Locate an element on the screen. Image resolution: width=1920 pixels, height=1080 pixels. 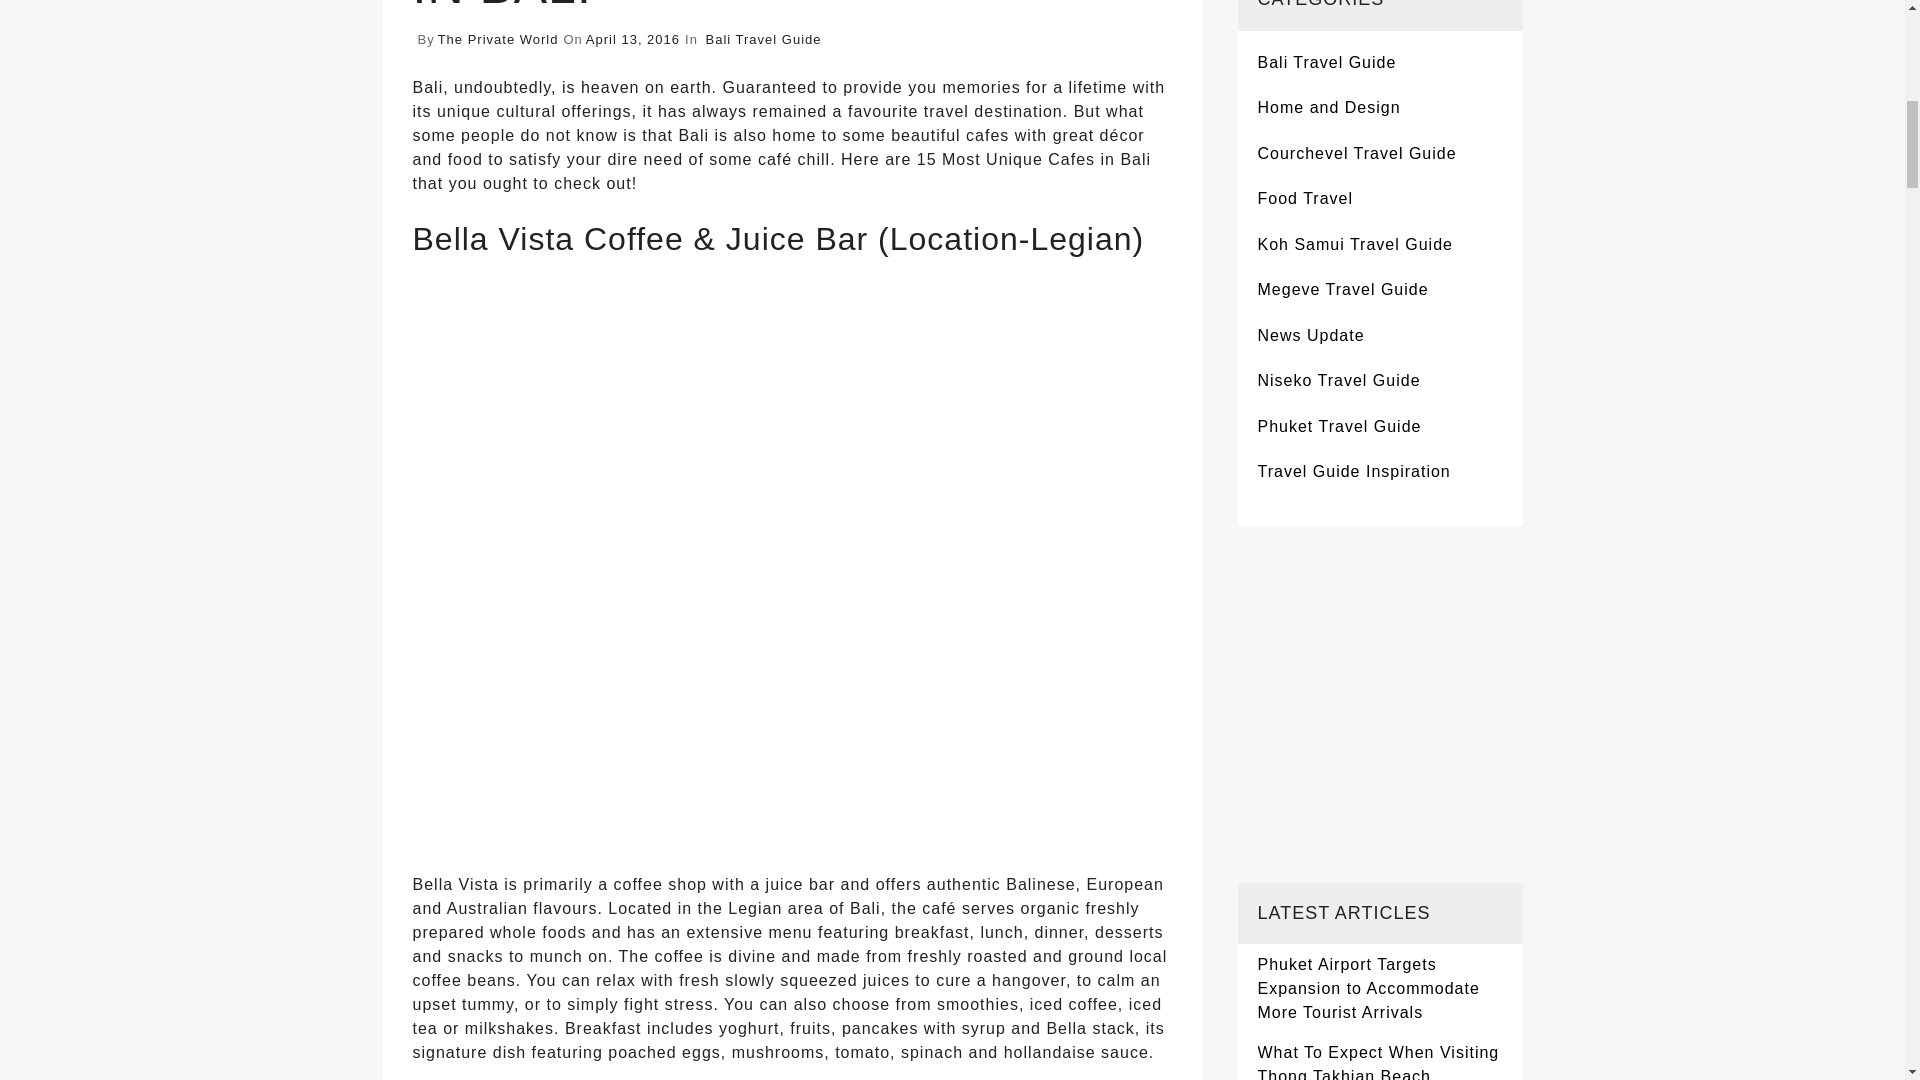
Bali Travel Guide is located at coordinates (764, 40).